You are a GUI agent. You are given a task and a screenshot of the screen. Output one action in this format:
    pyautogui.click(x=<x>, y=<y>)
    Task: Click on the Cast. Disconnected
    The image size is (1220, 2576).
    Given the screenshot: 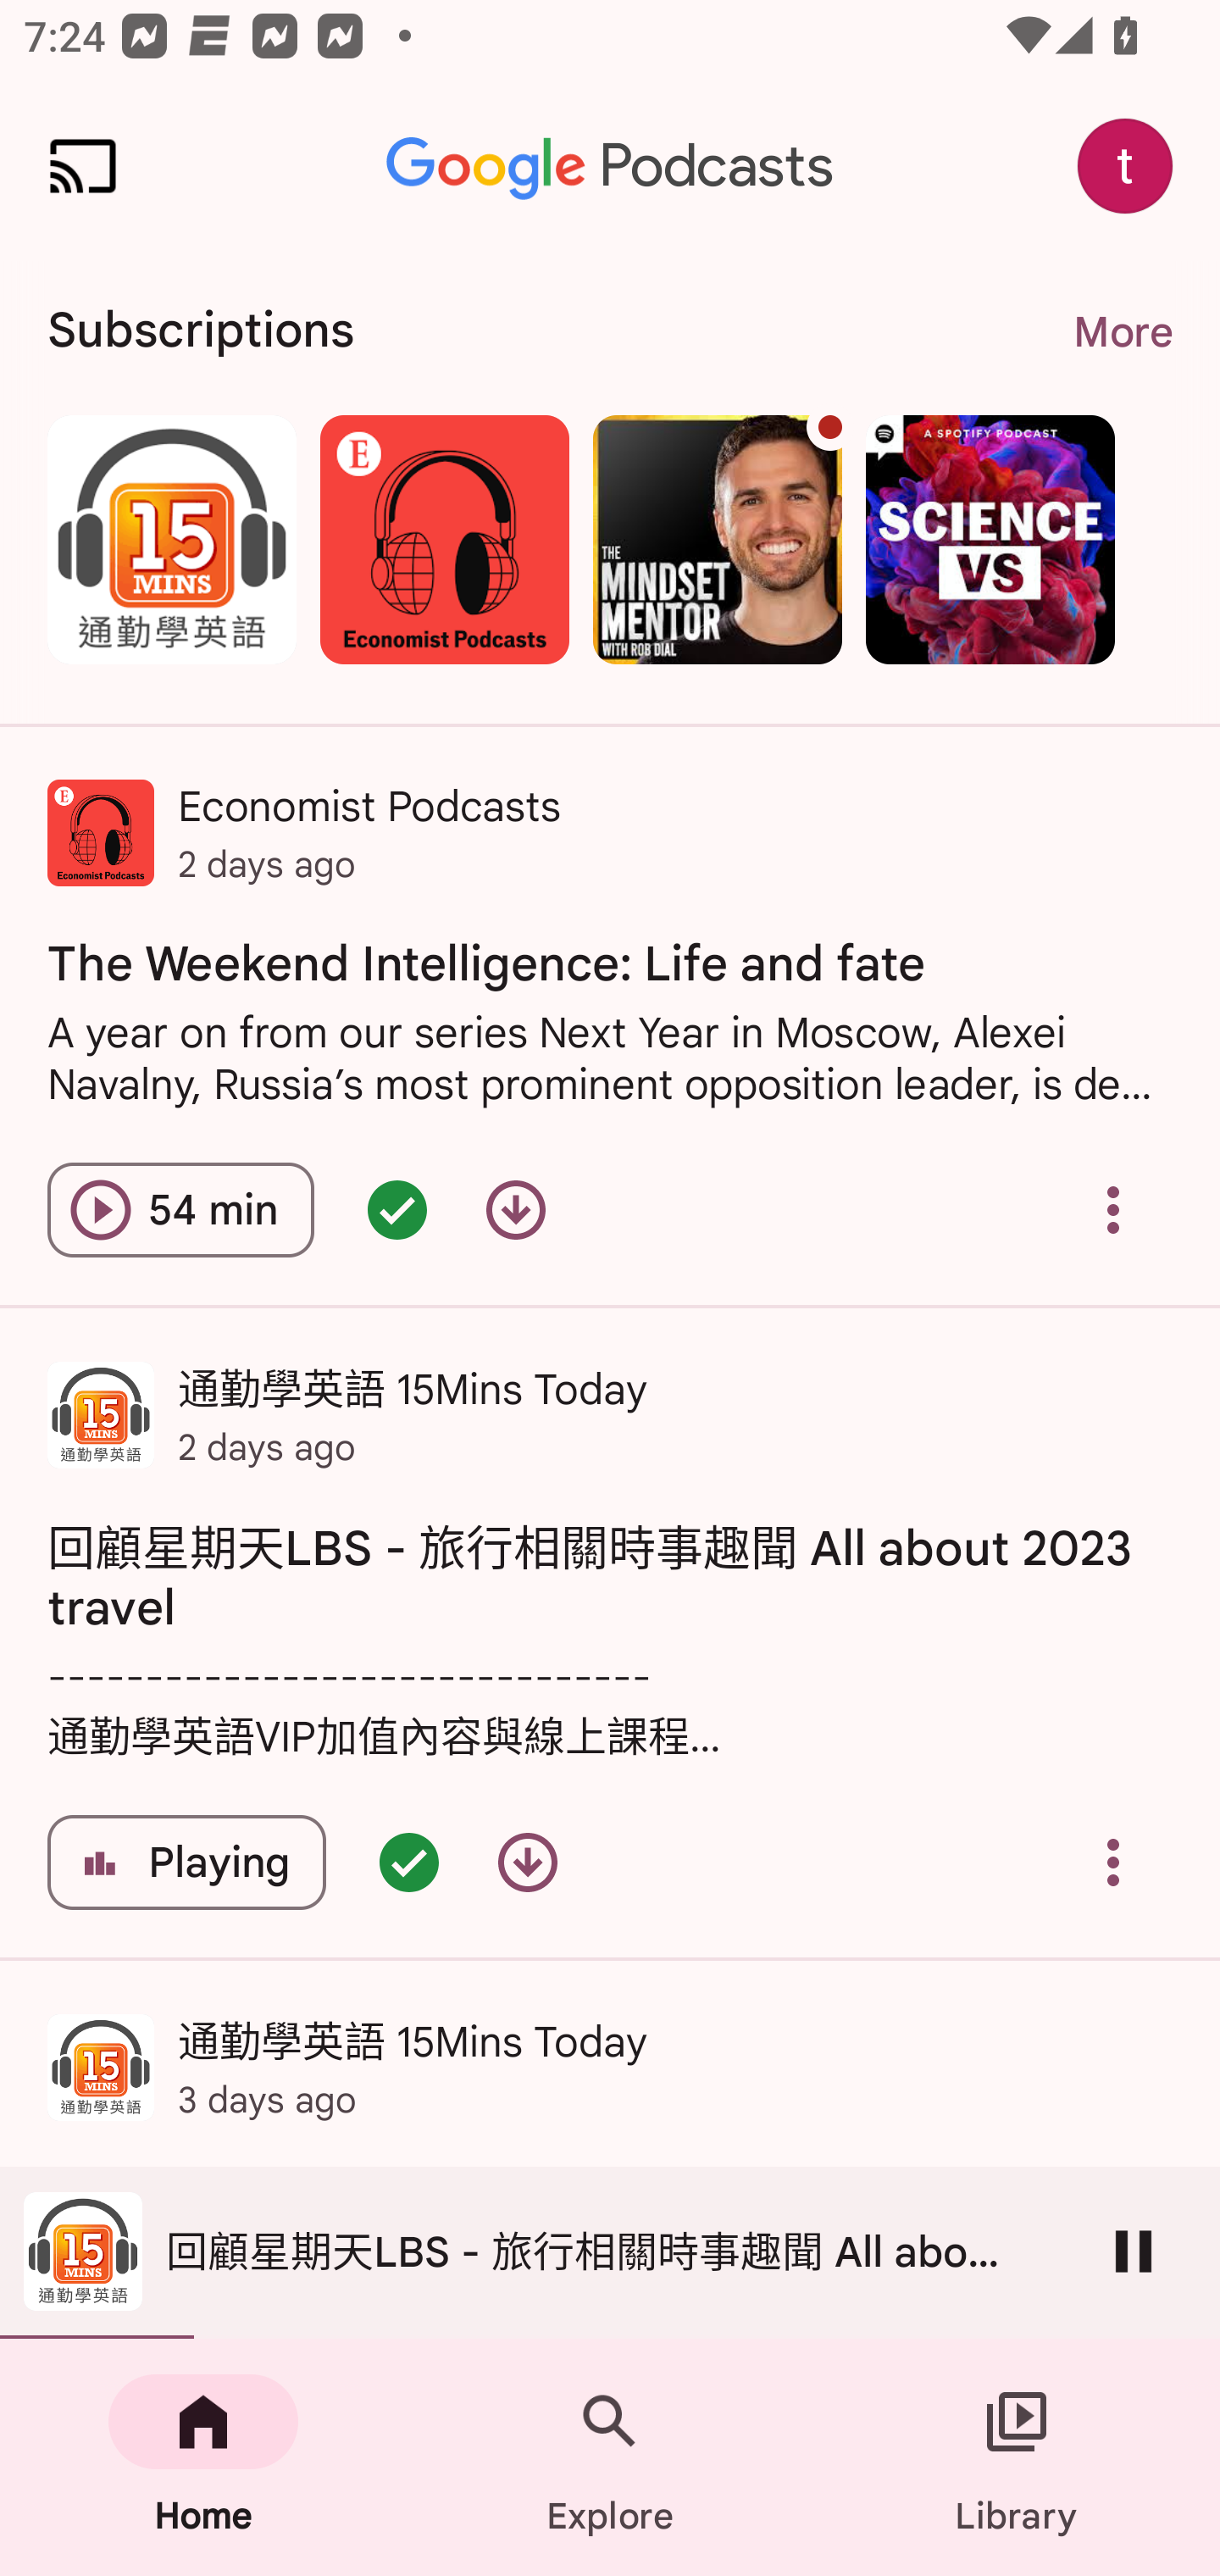 What is the action you would take?
    pyautogui.click(x=83, y=166)
    